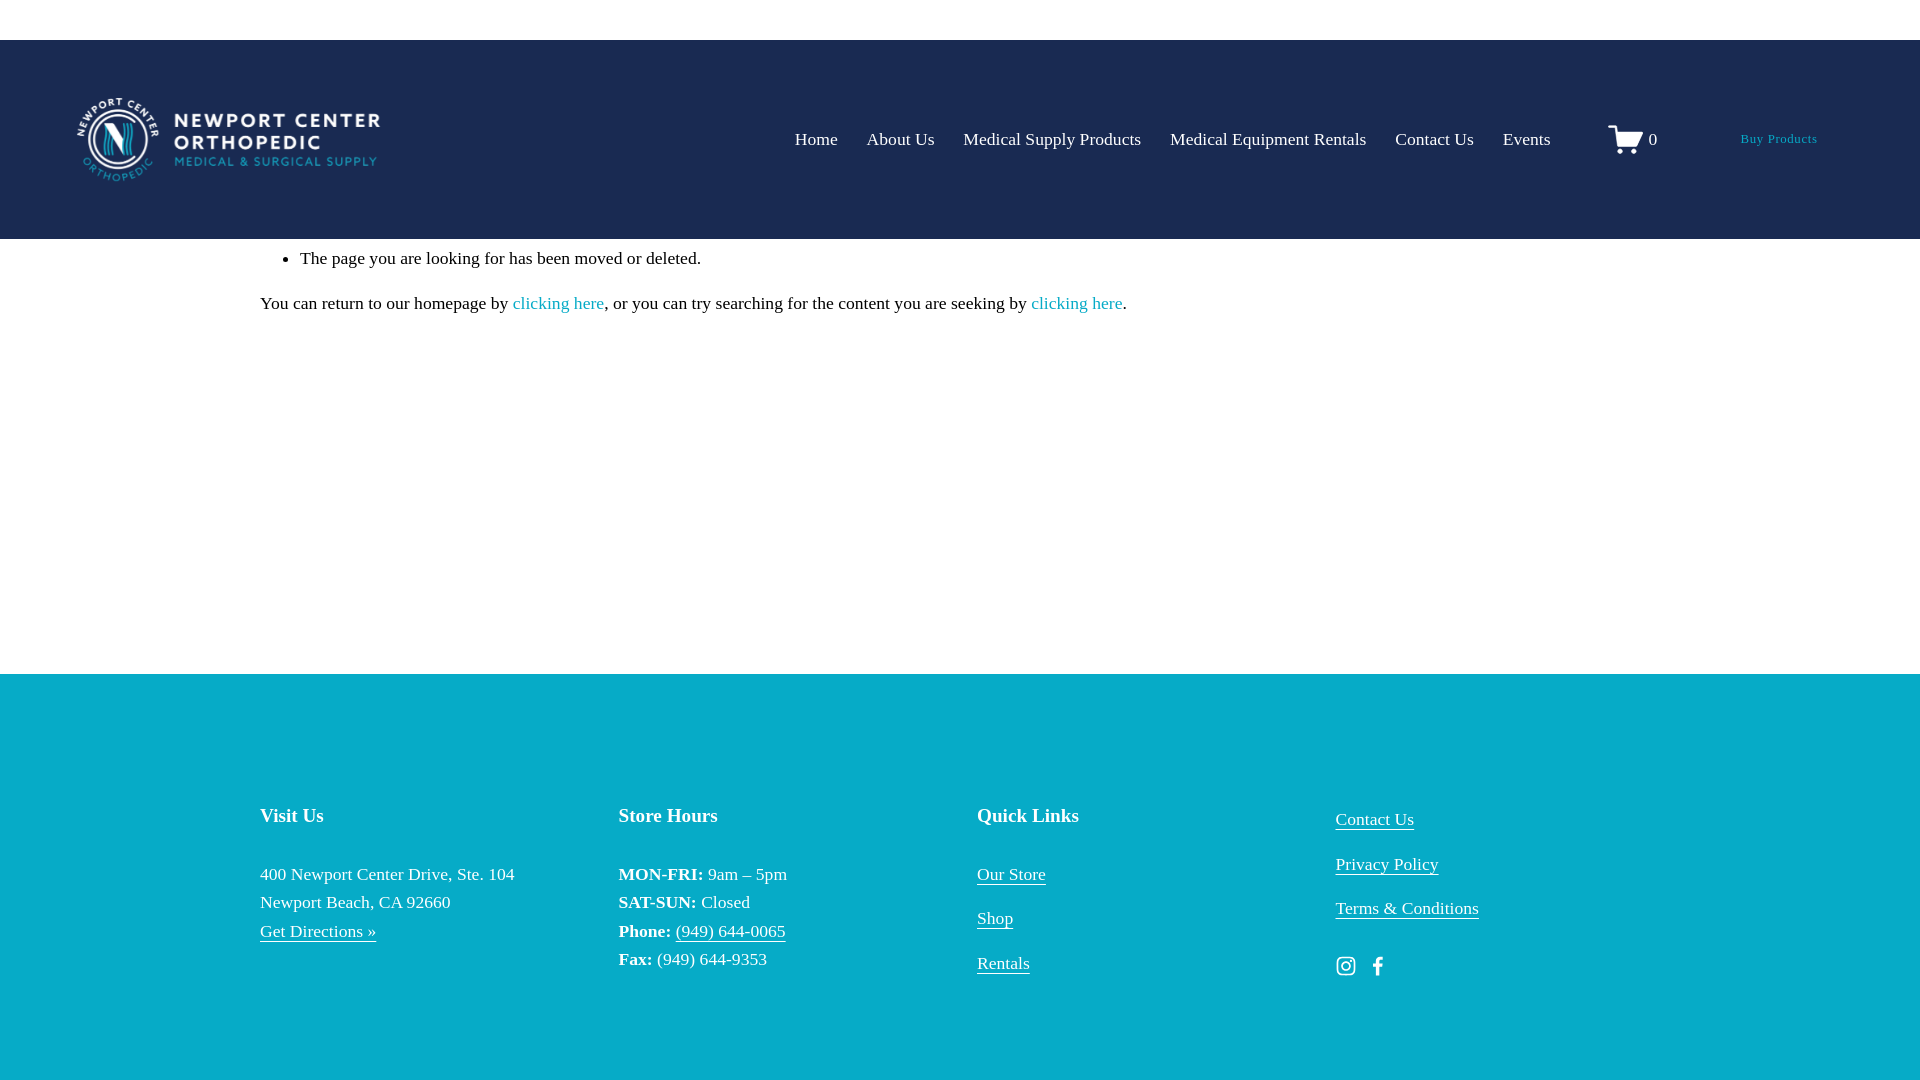  Describe the element at coordinates (1527, 140) in the screenshot. I see `Events` at that location.